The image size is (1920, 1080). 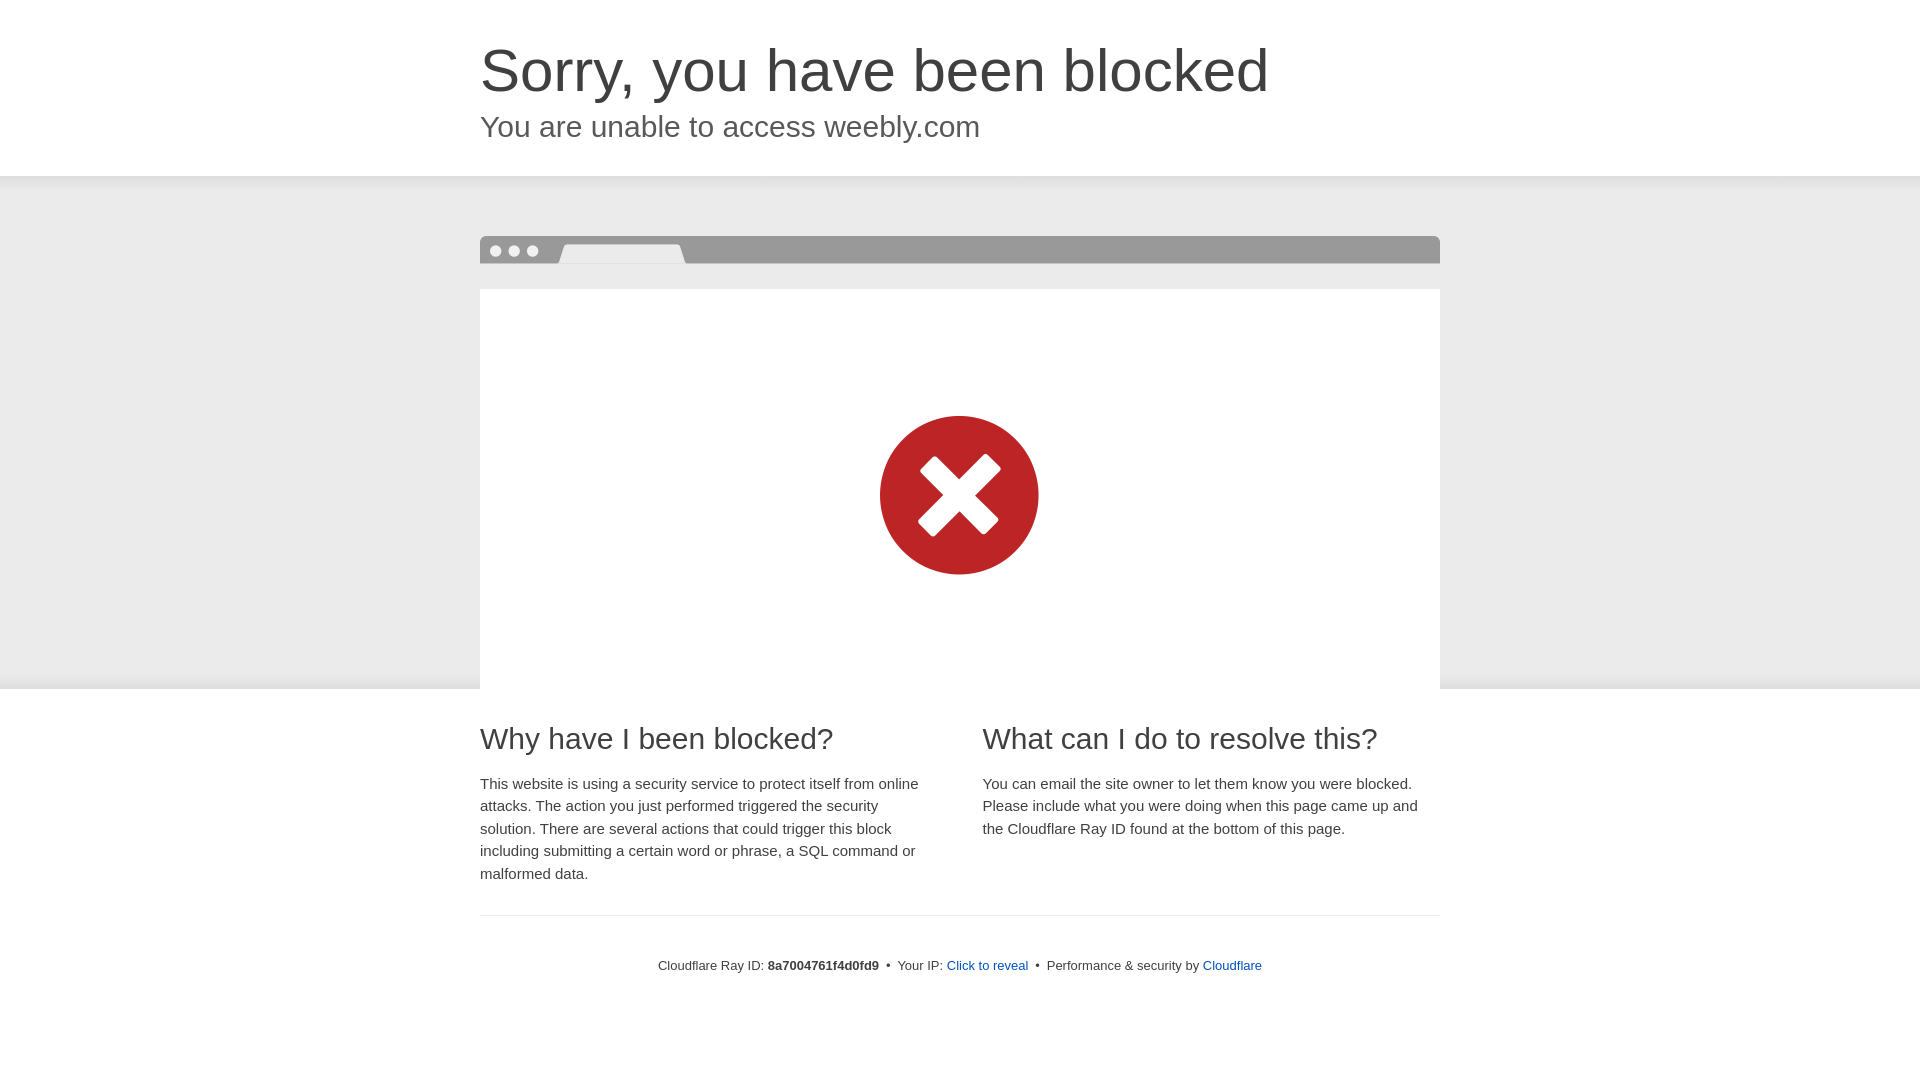 What do you see at coordinates (988, 966) in the screenshot?
I see `Click to reveal` at bounding box center [988, 966].